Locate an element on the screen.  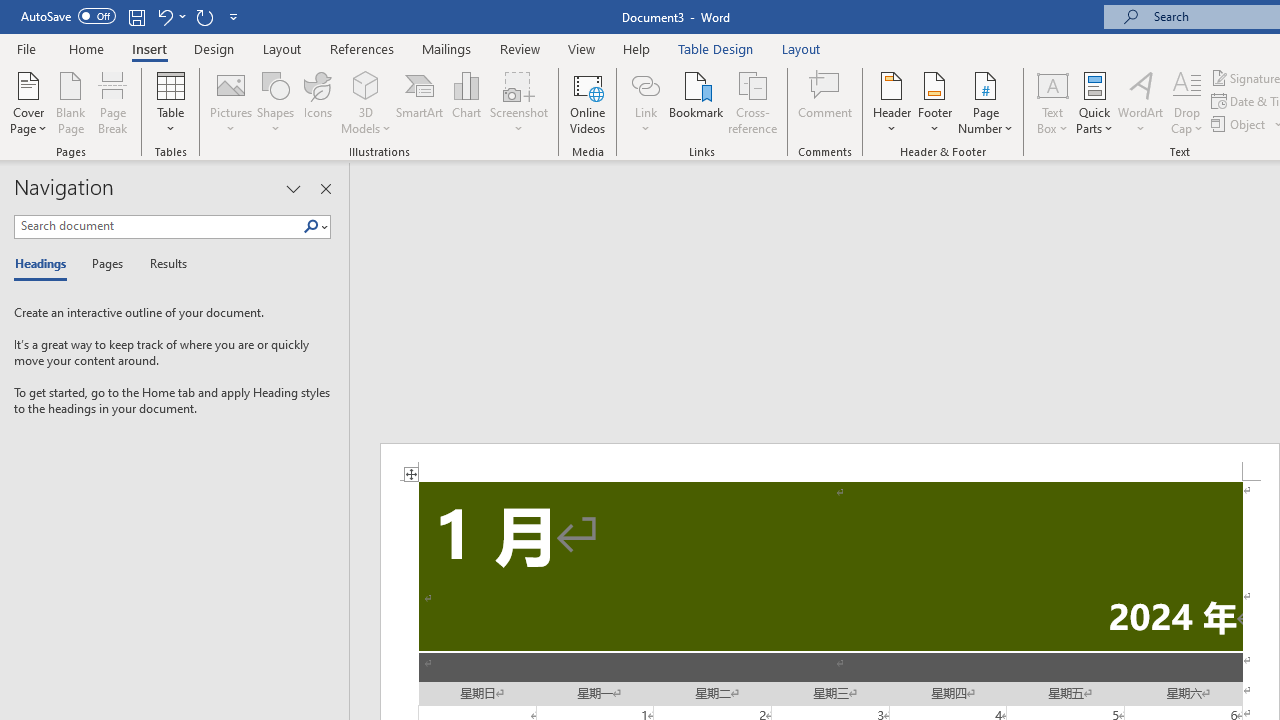
Shapes is located at coordinates (275, 102).